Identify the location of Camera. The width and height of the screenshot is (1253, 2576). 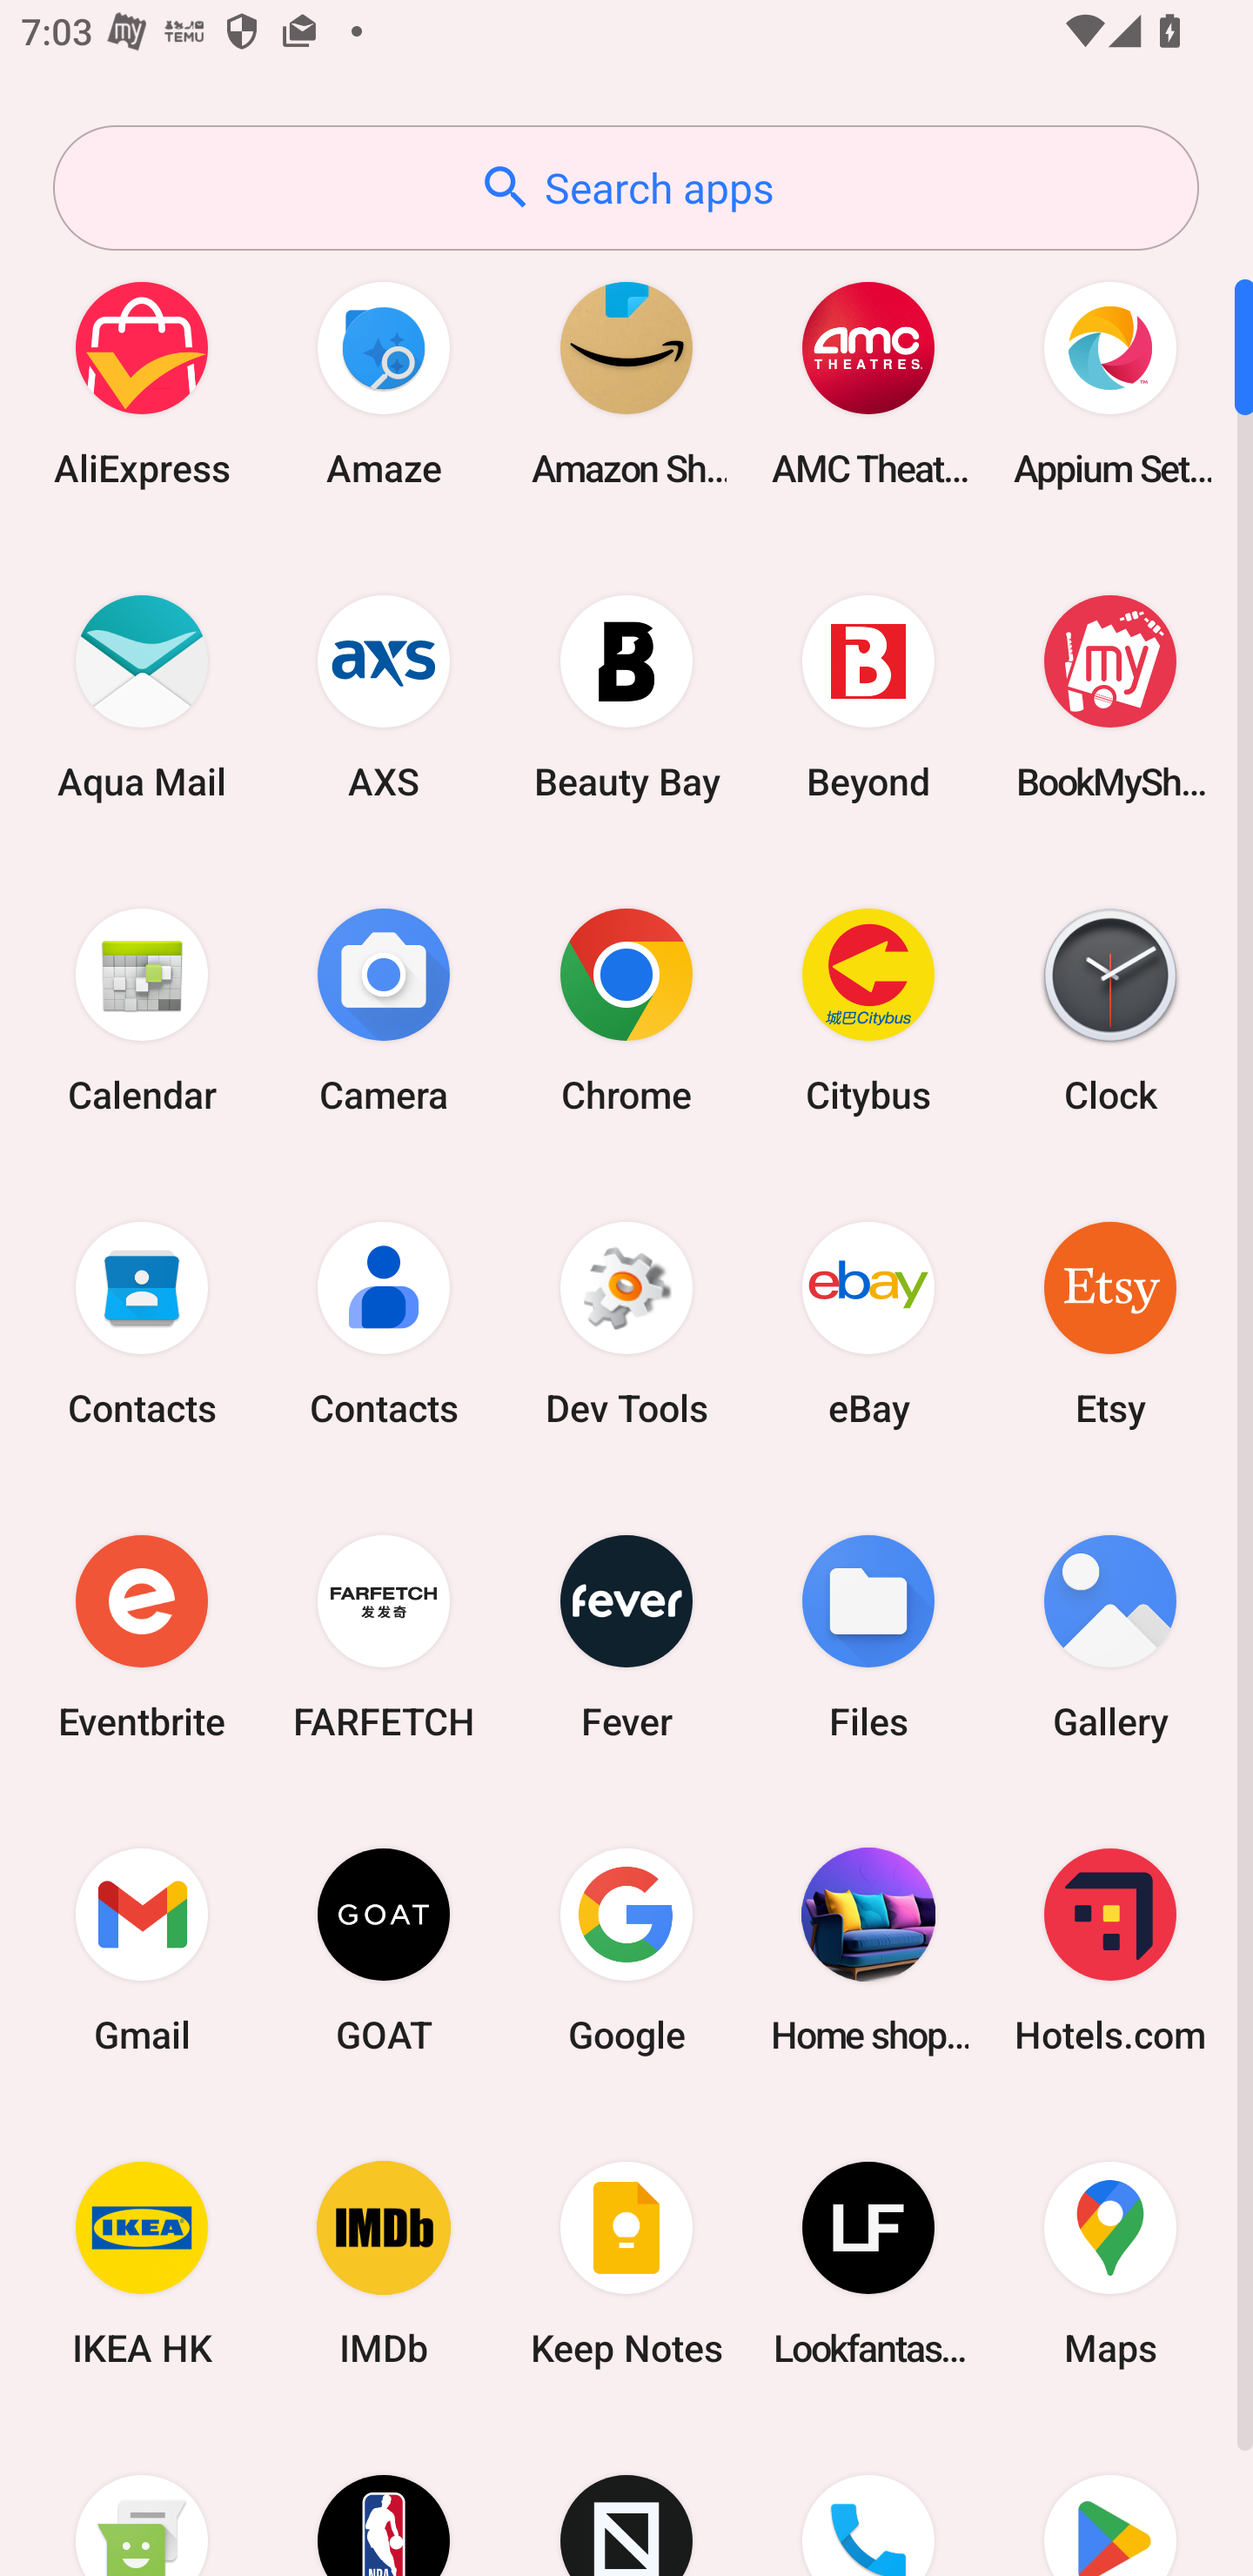
(384, 1010).